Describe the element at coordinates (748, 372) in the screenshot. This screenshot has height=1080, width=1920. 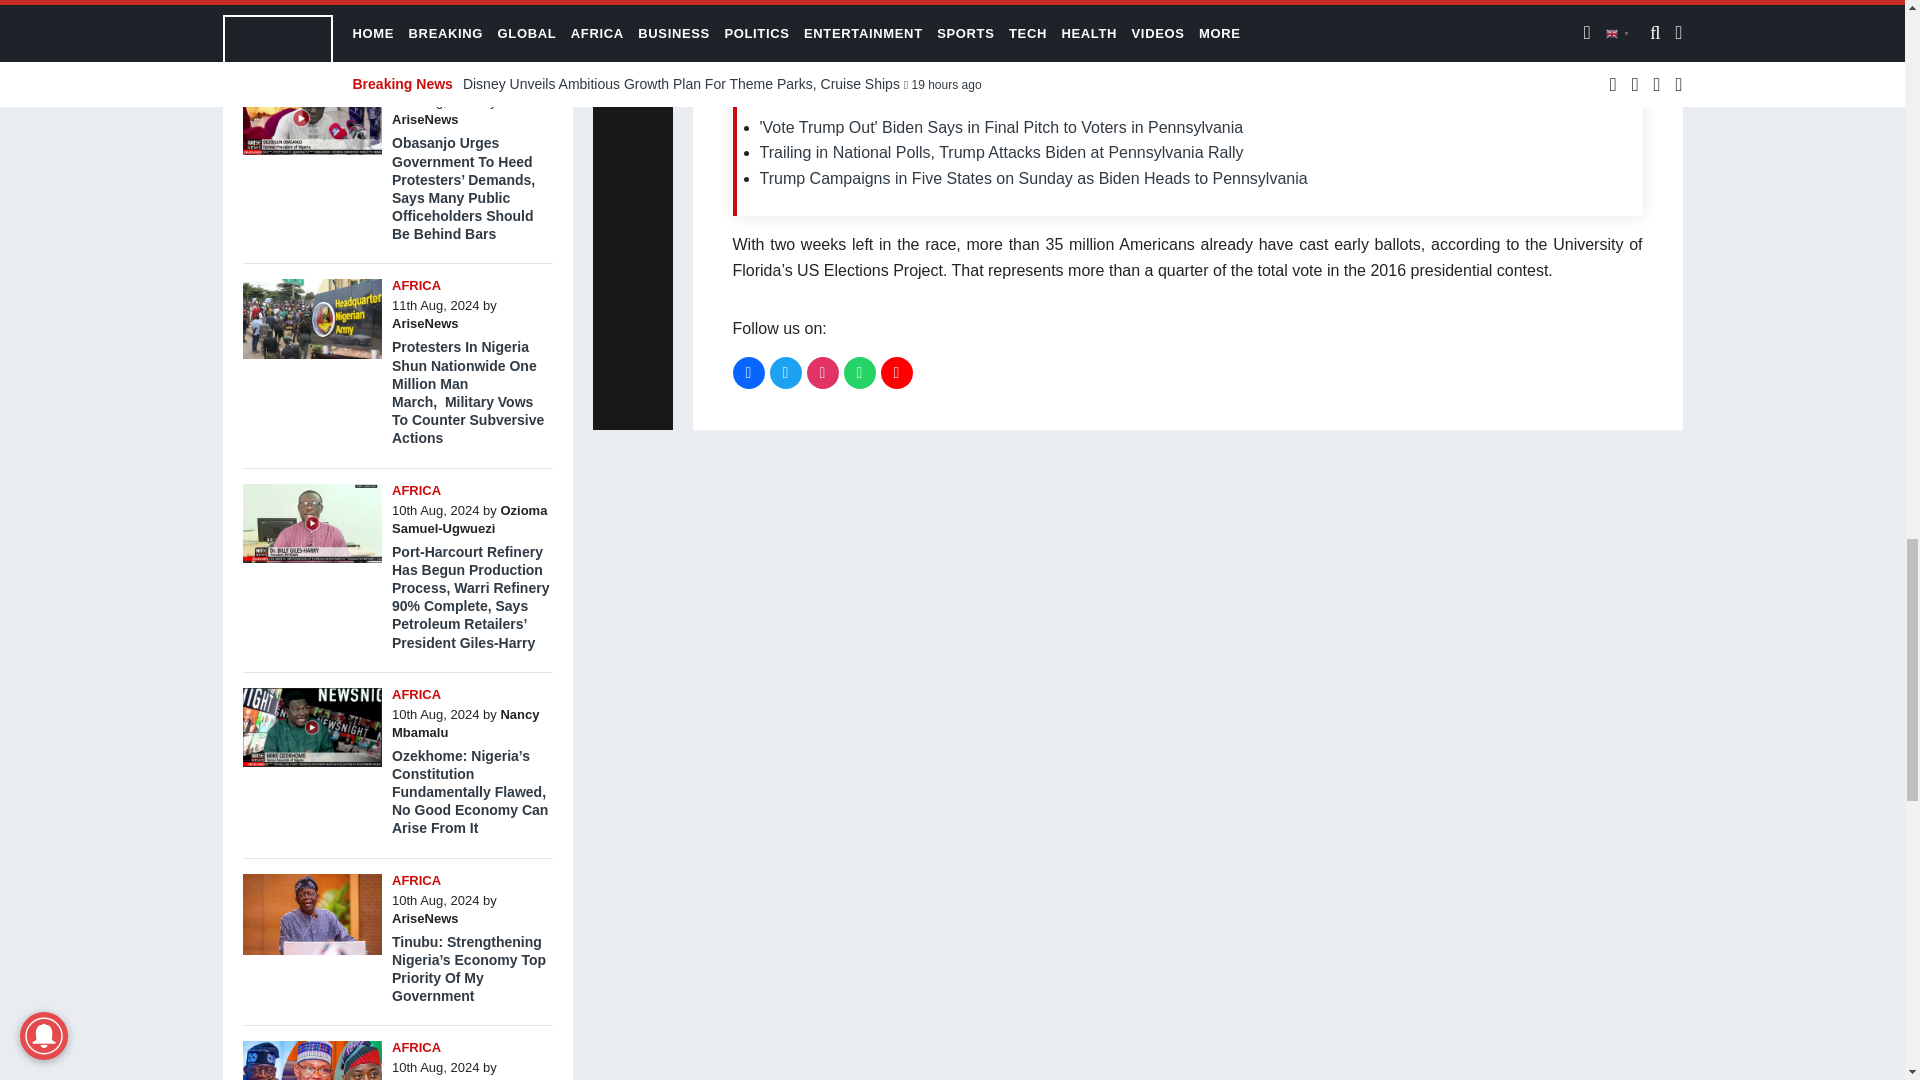
I see `Facebook` at that location.